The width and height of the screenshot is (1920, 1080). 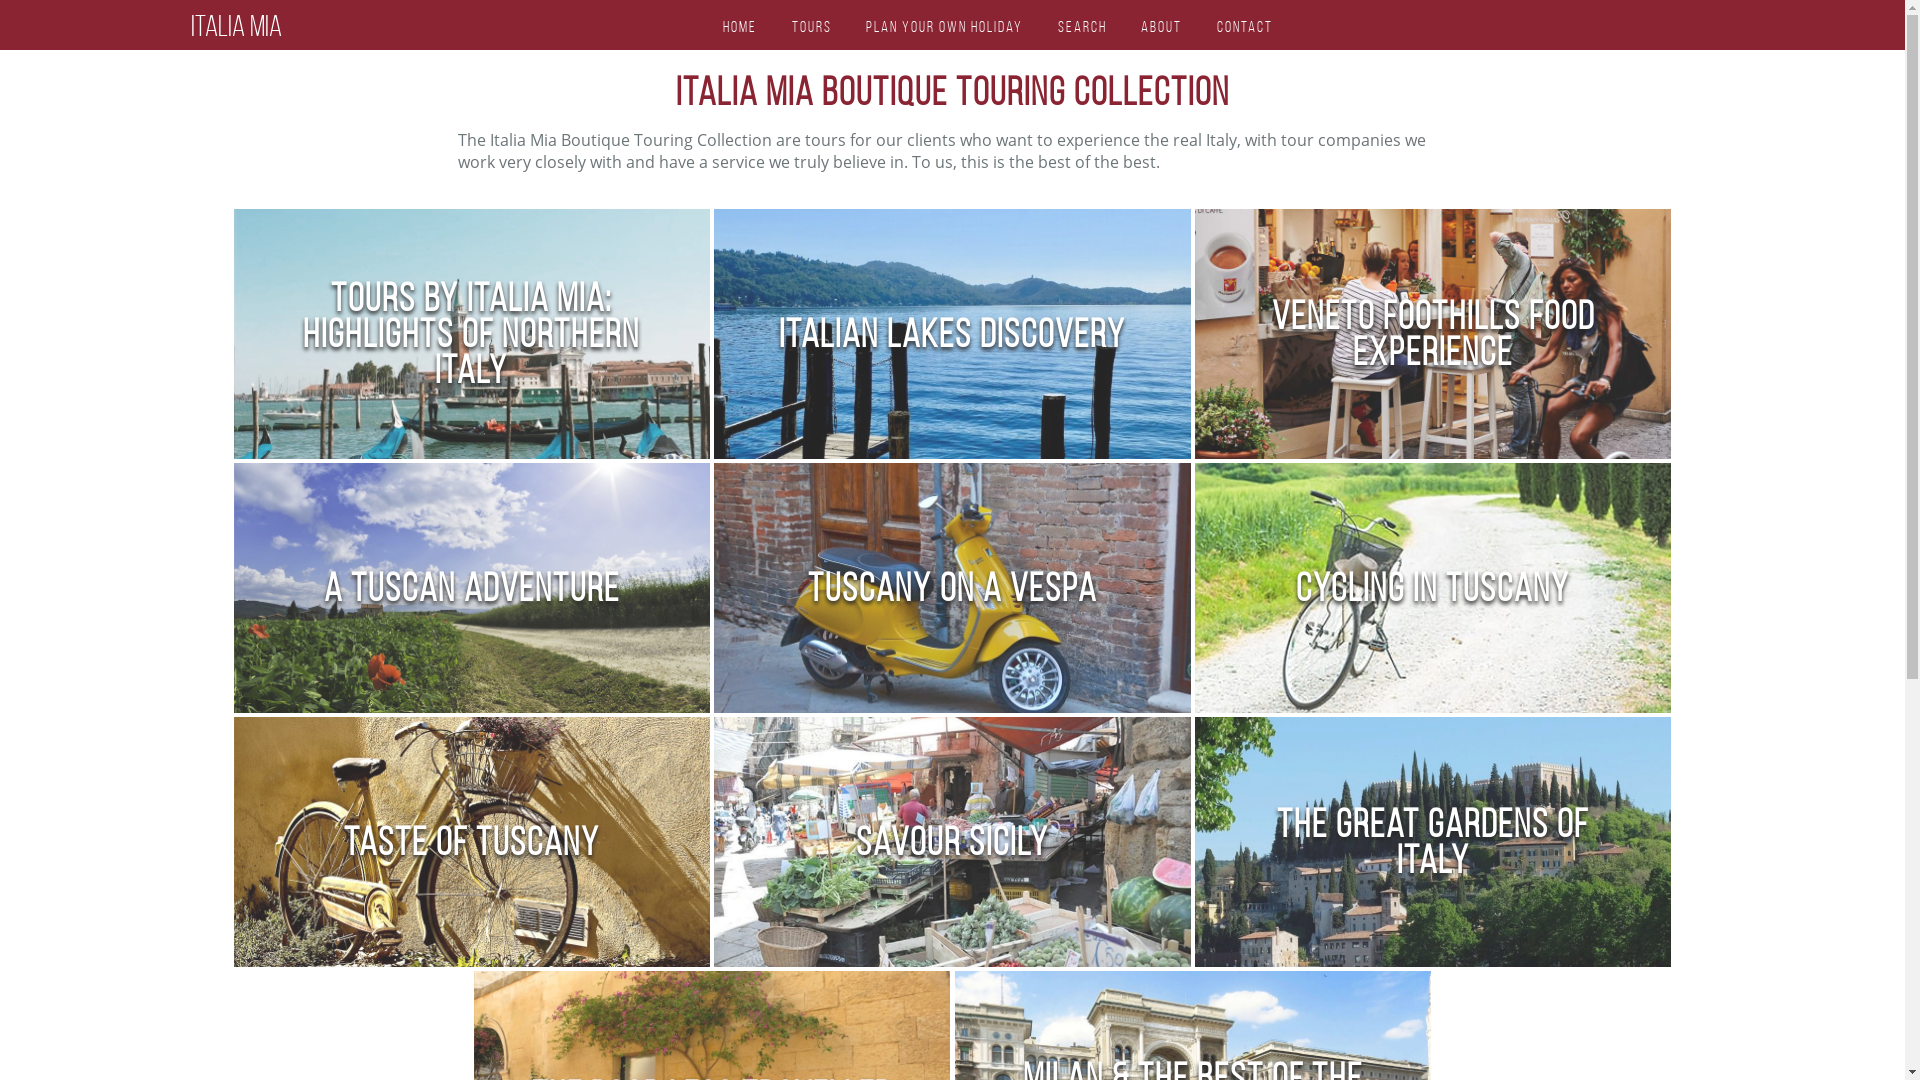 I want to click on Italia Mia, so click(x=236, y=26).